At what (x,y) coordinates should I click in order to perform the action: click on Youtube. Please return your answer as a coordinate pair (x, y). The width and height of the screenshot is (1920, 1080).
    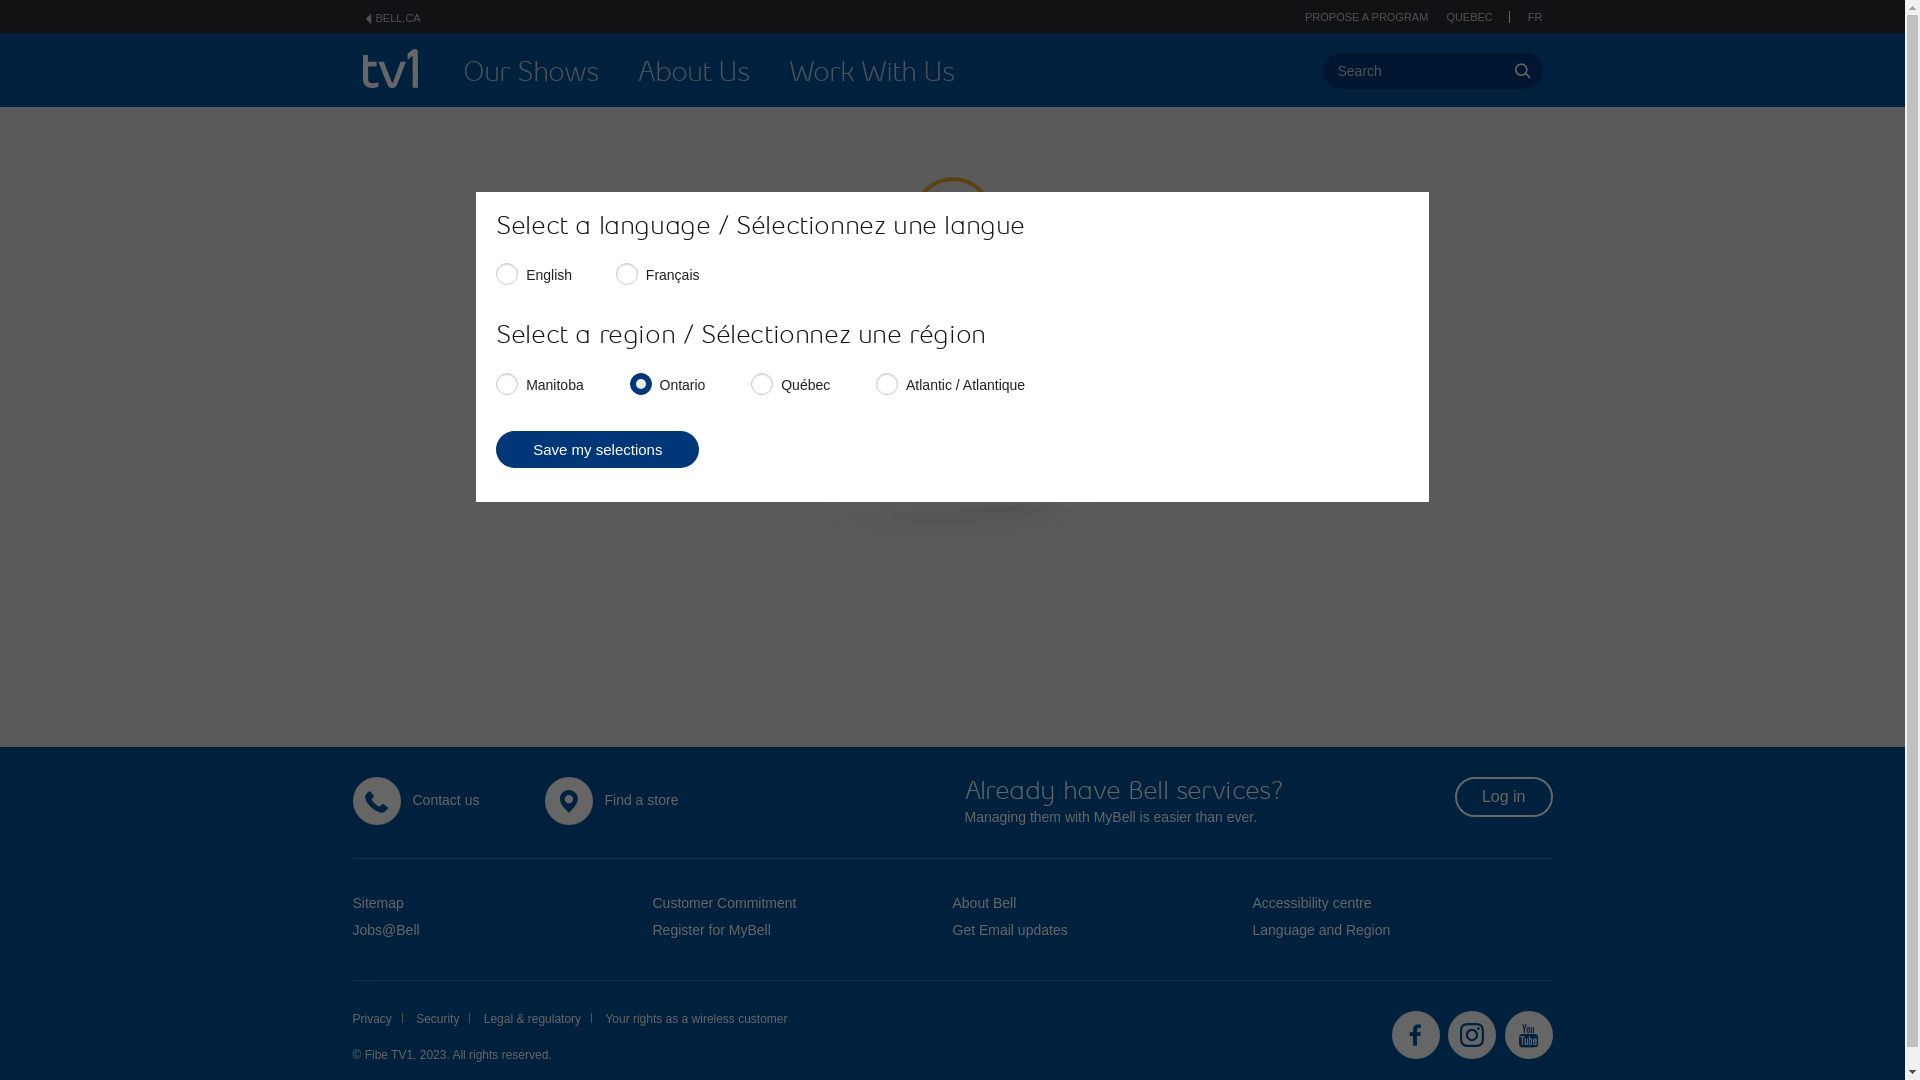
    Looking at the image, I should click on (1528, 1035).